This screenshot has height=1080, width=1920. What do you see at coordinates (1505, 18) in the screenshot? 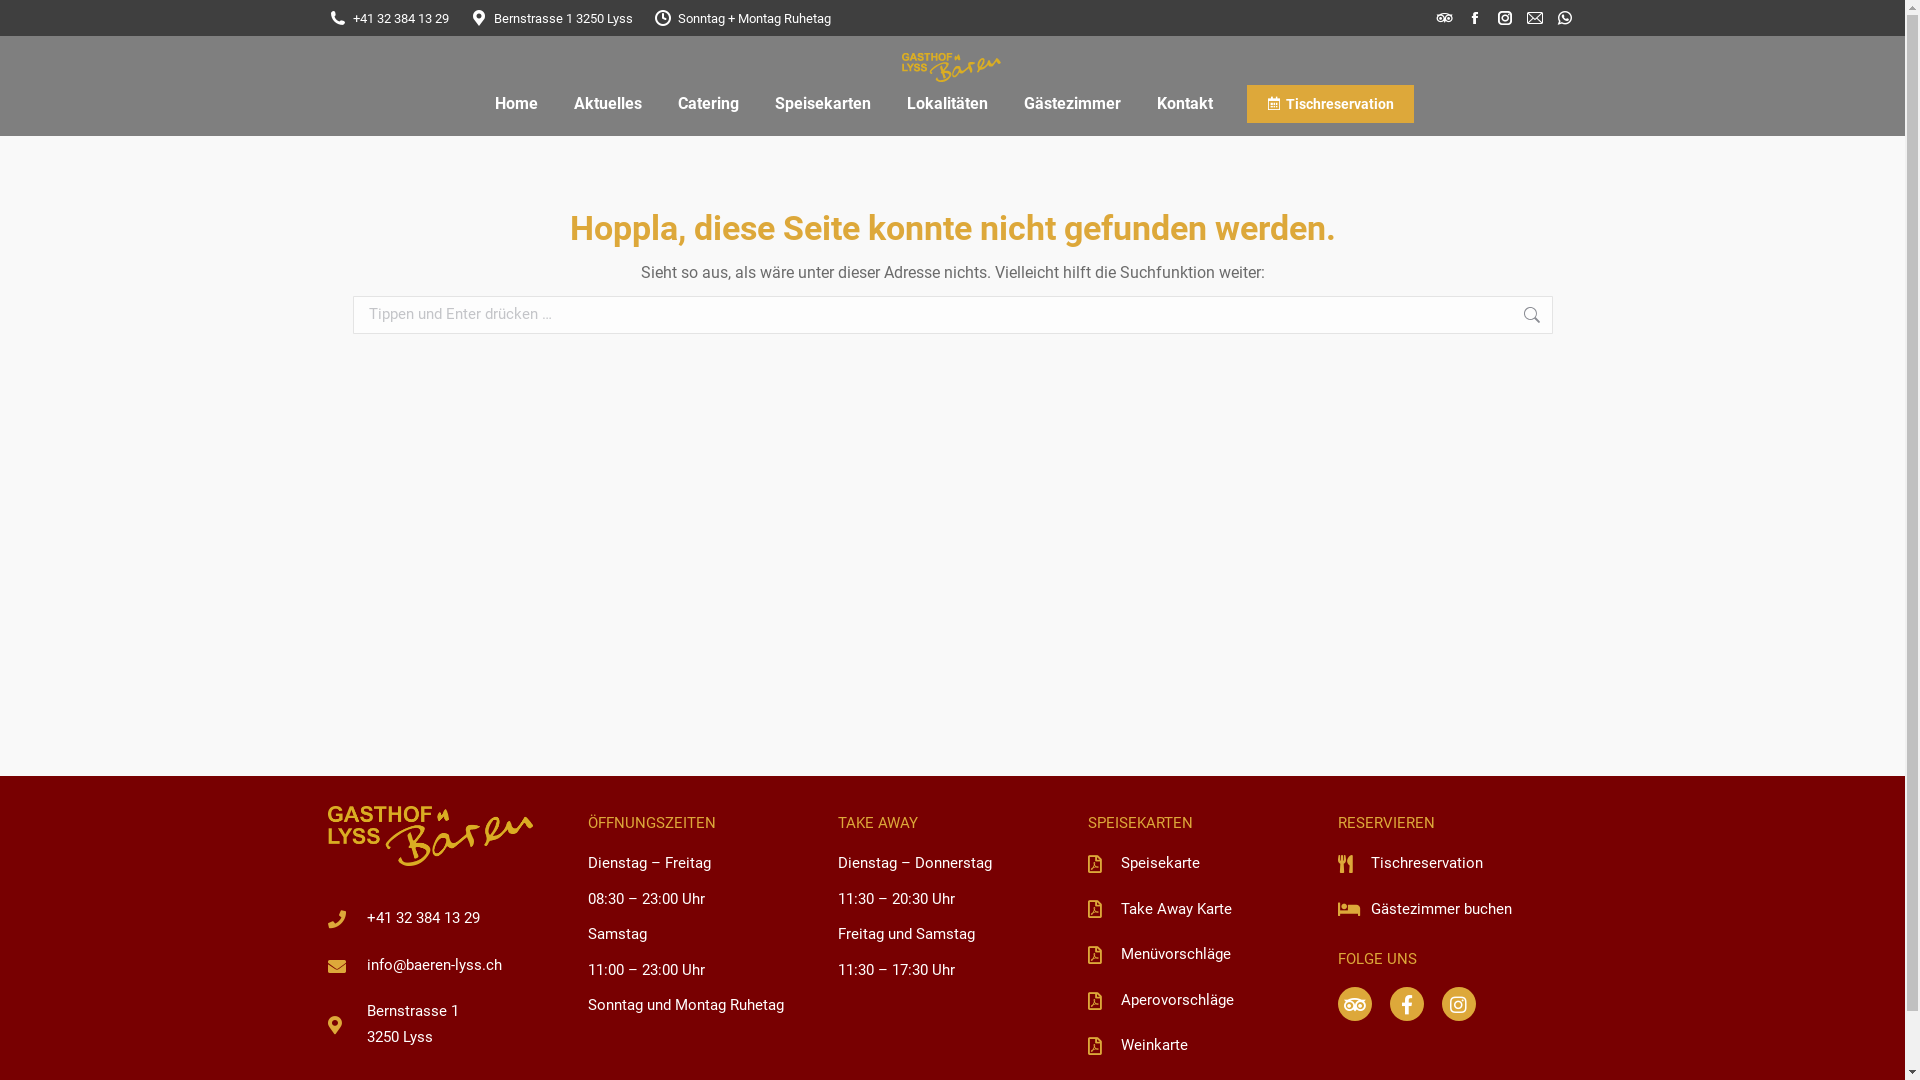
I see `Instagram page opens in new window` at bounding box center [1505, 18].